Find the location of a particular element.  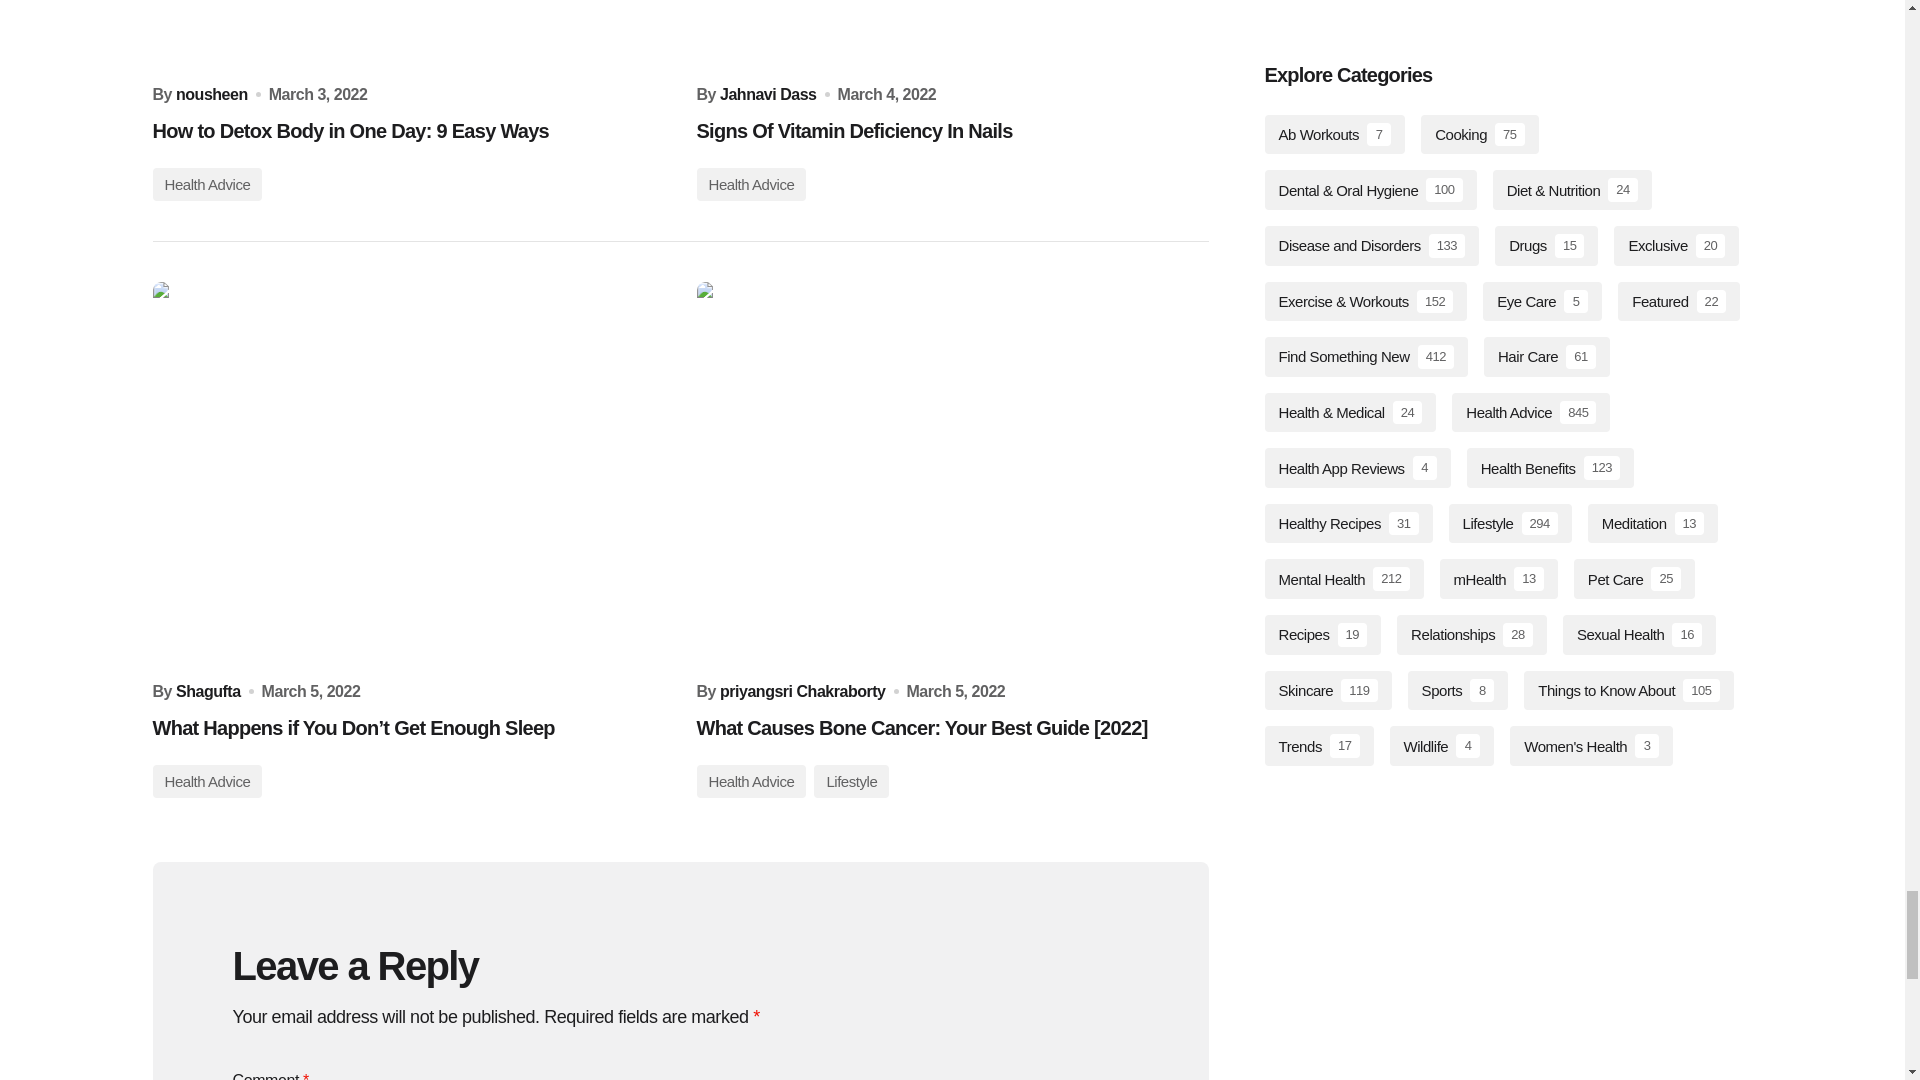

What Happens if You Don't Get Enough Sleep 19 is located at coordinates (408, 474).